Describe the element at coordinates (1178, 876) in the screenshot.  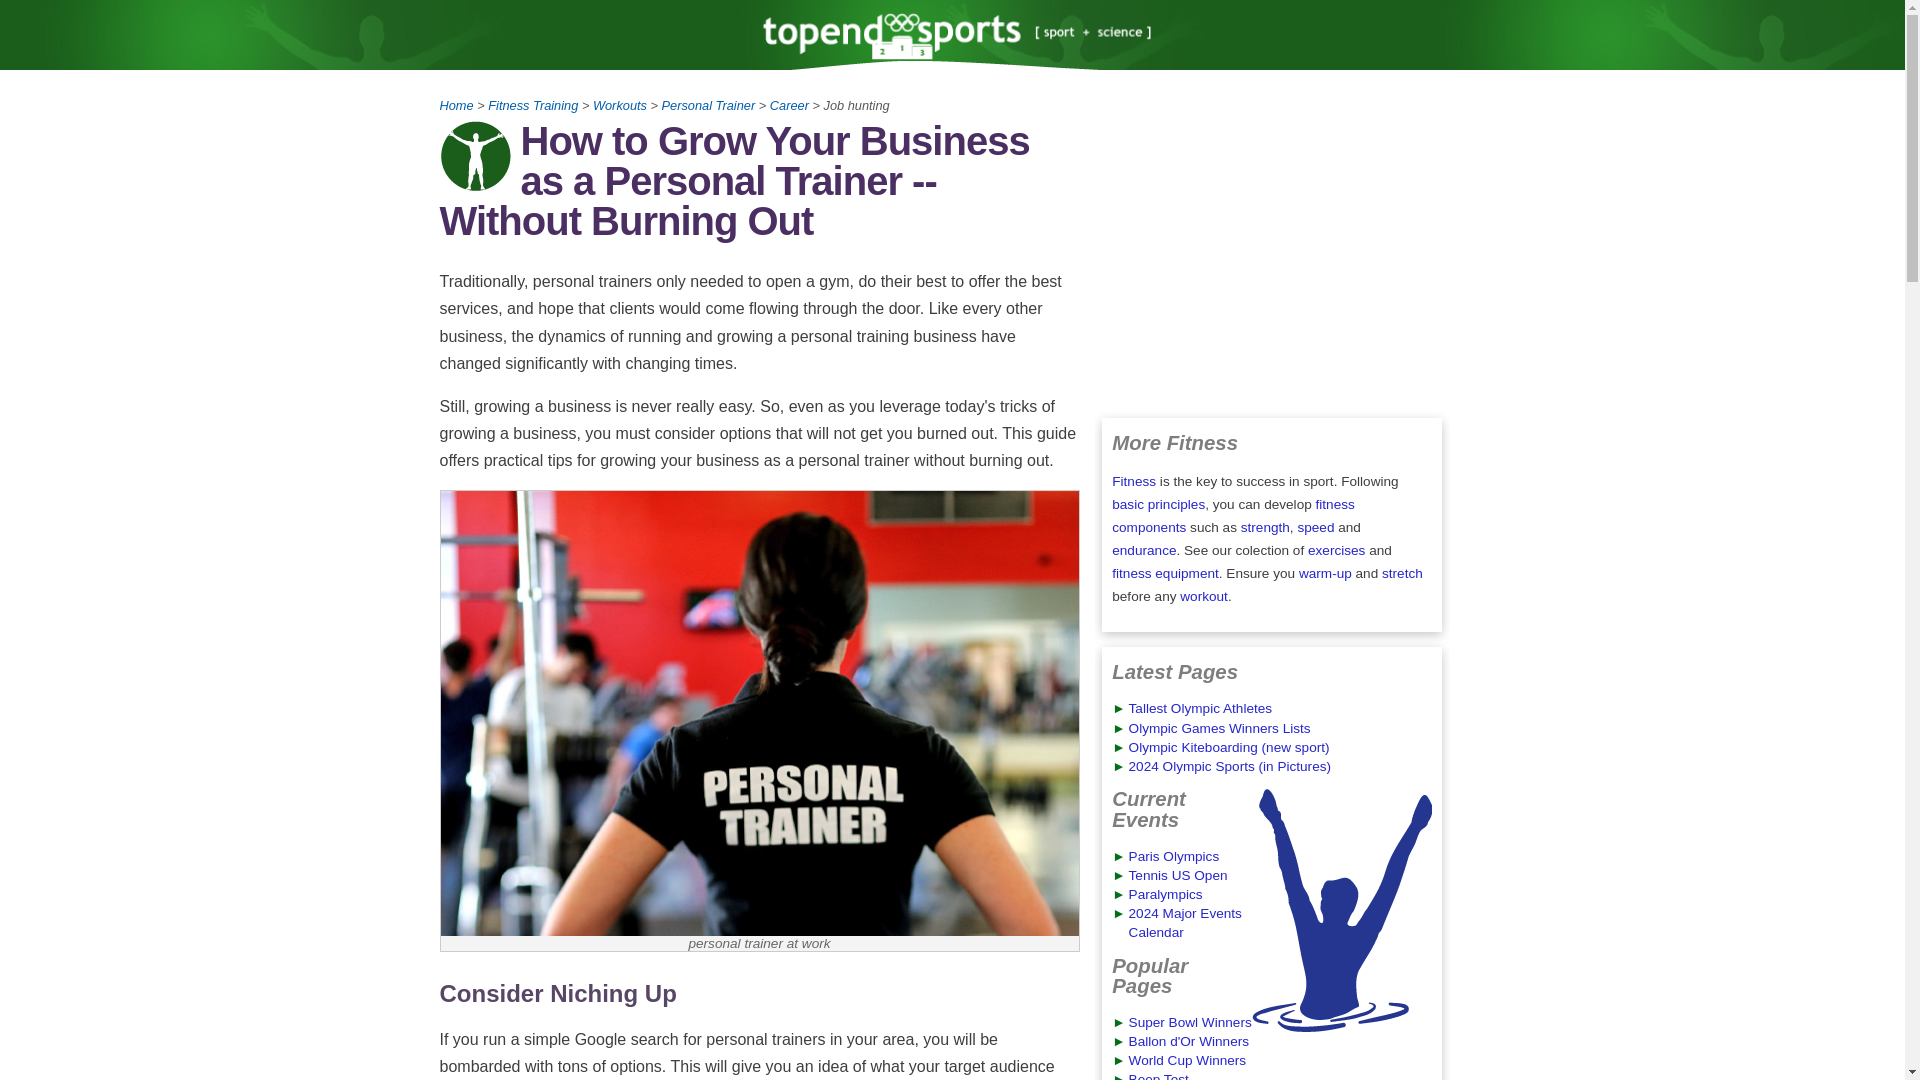
I see `Tennis US Open` at that location.